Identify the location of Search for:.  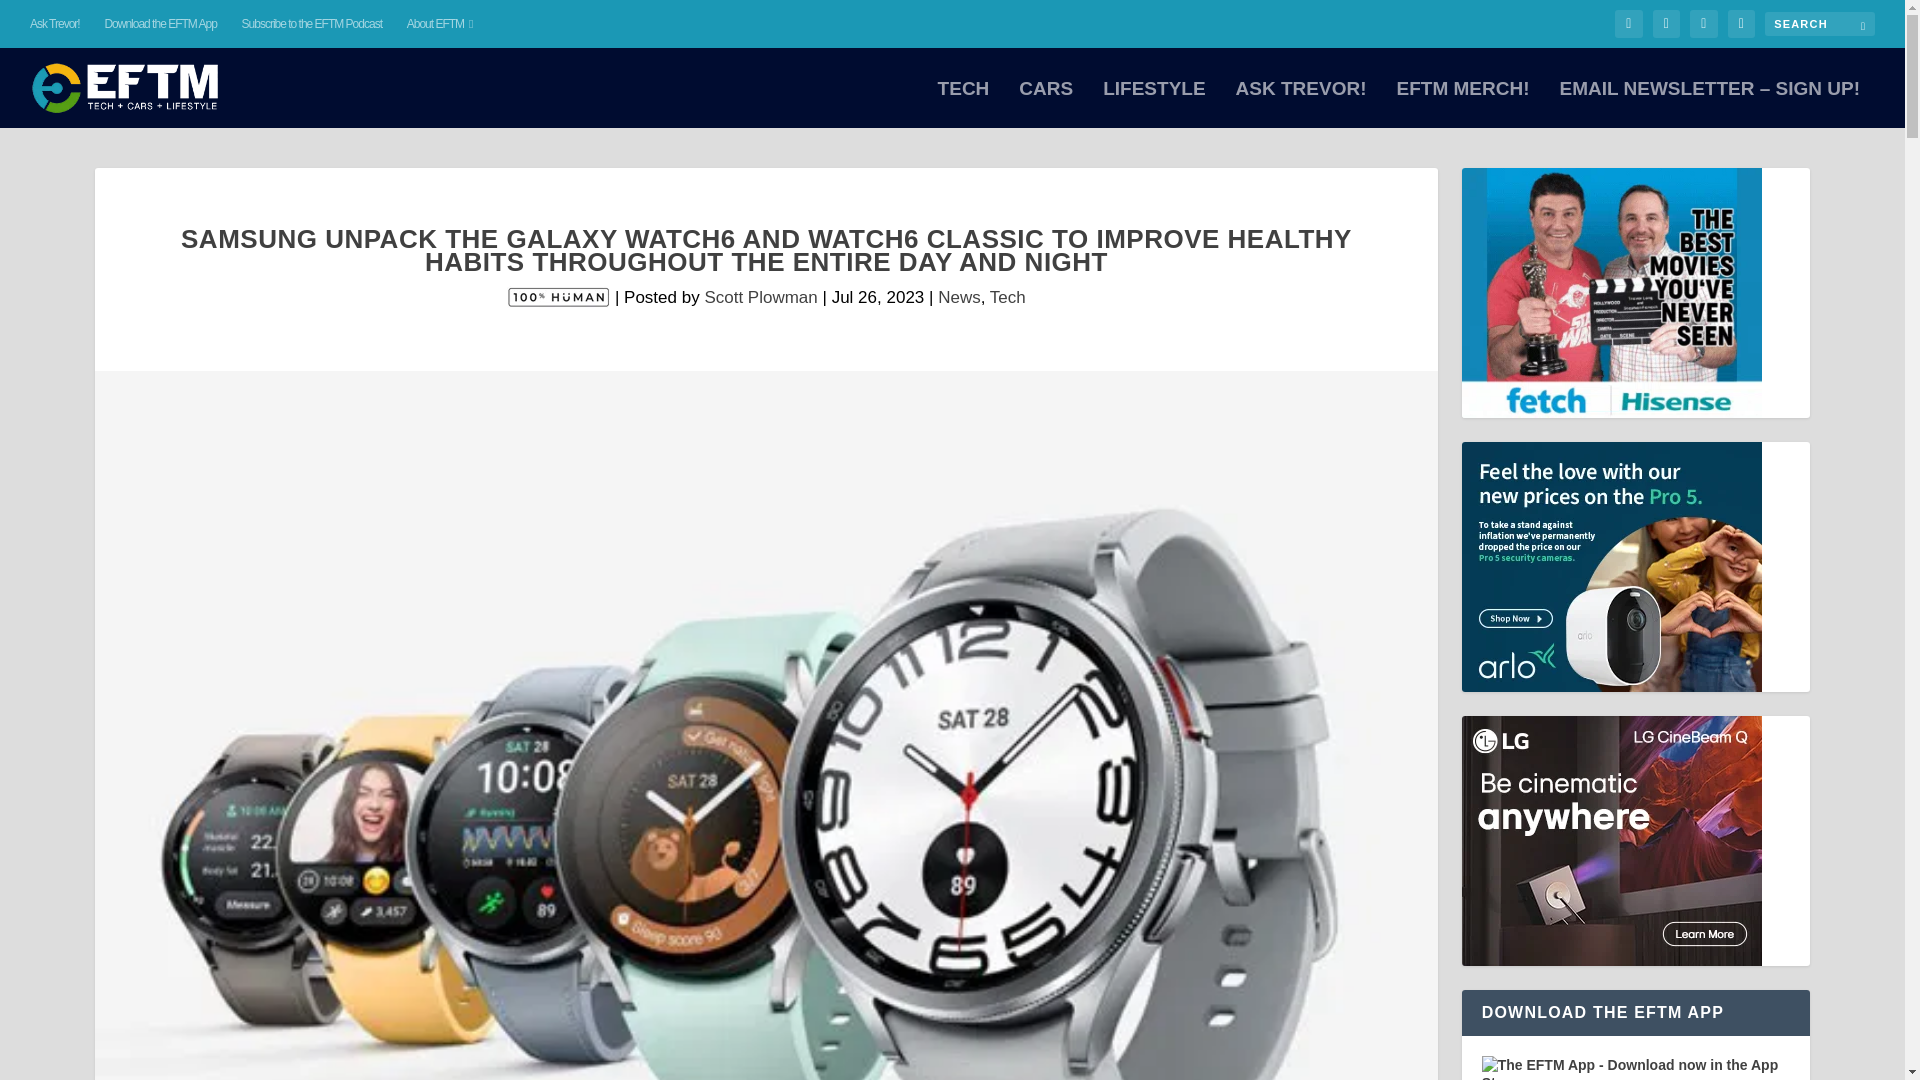
(1820, 23).